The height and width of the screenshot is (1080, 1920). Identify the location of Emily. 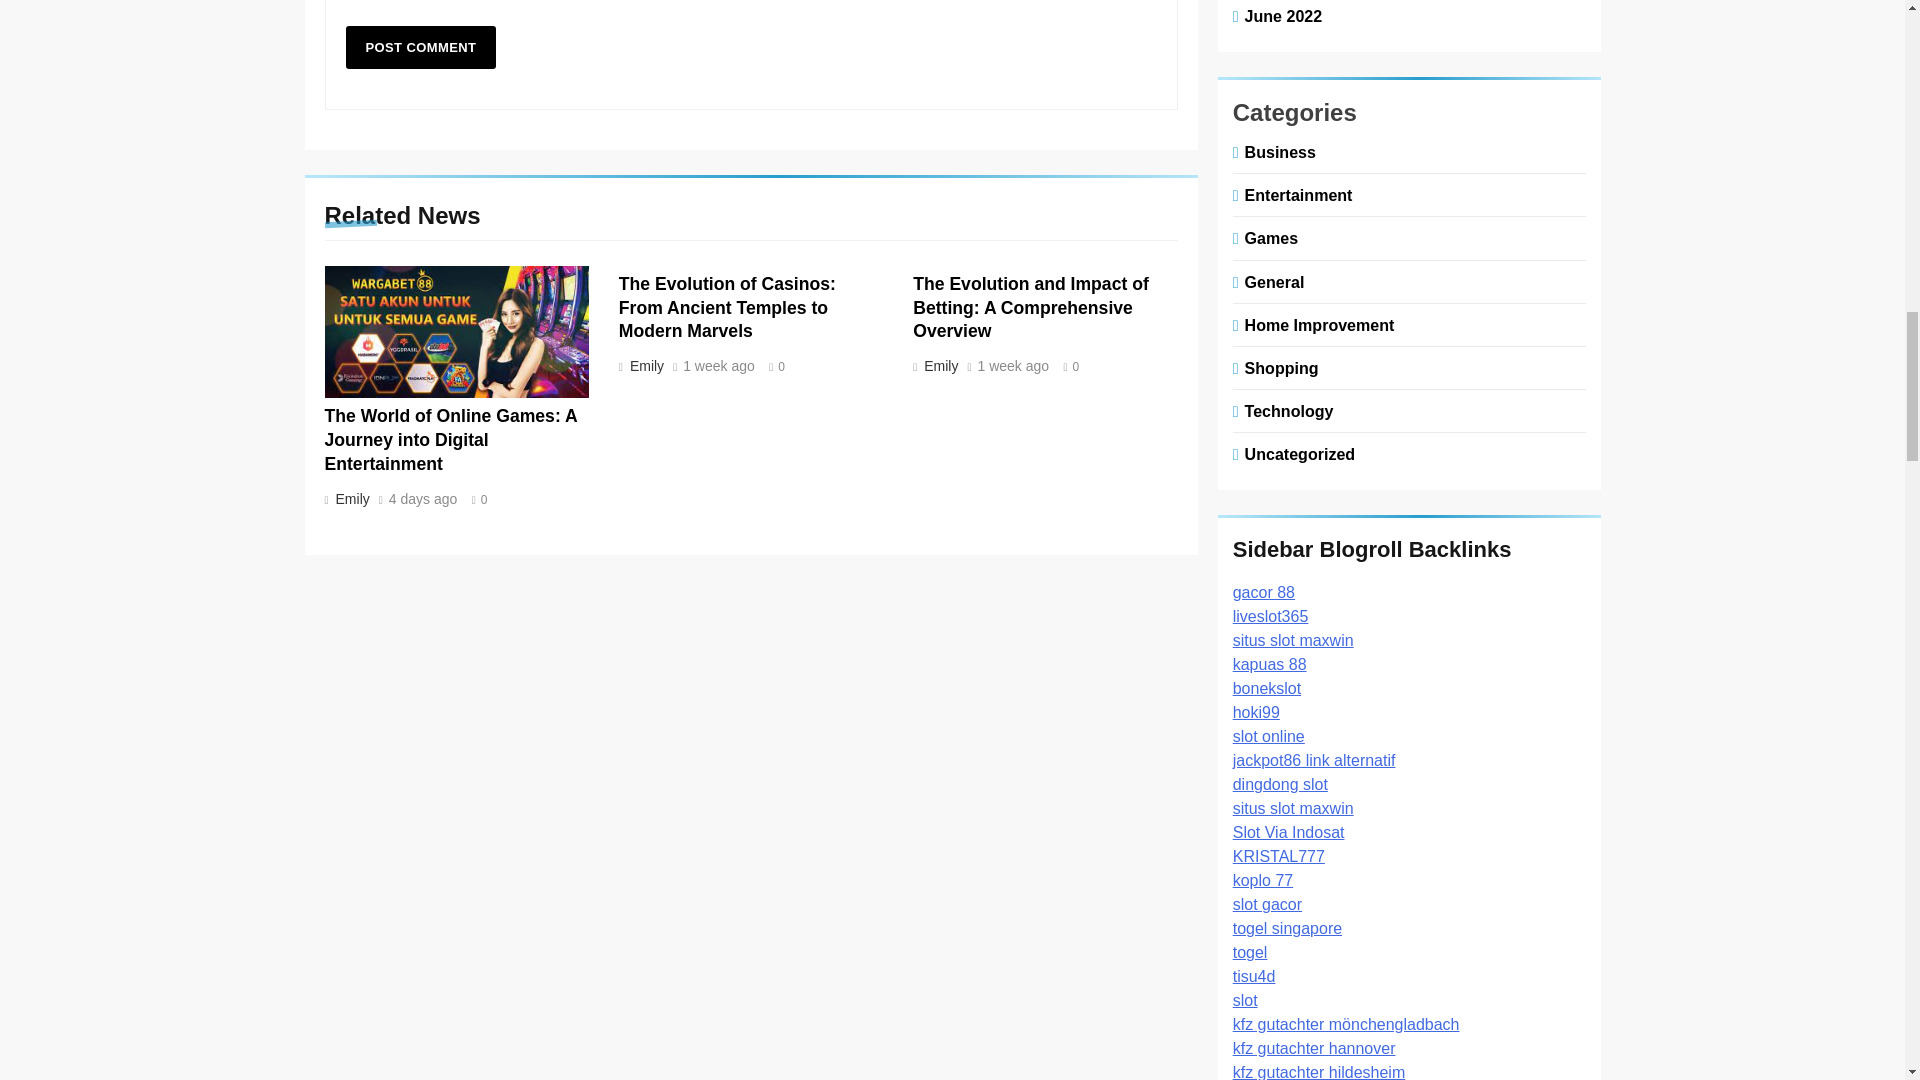
(939, 365).